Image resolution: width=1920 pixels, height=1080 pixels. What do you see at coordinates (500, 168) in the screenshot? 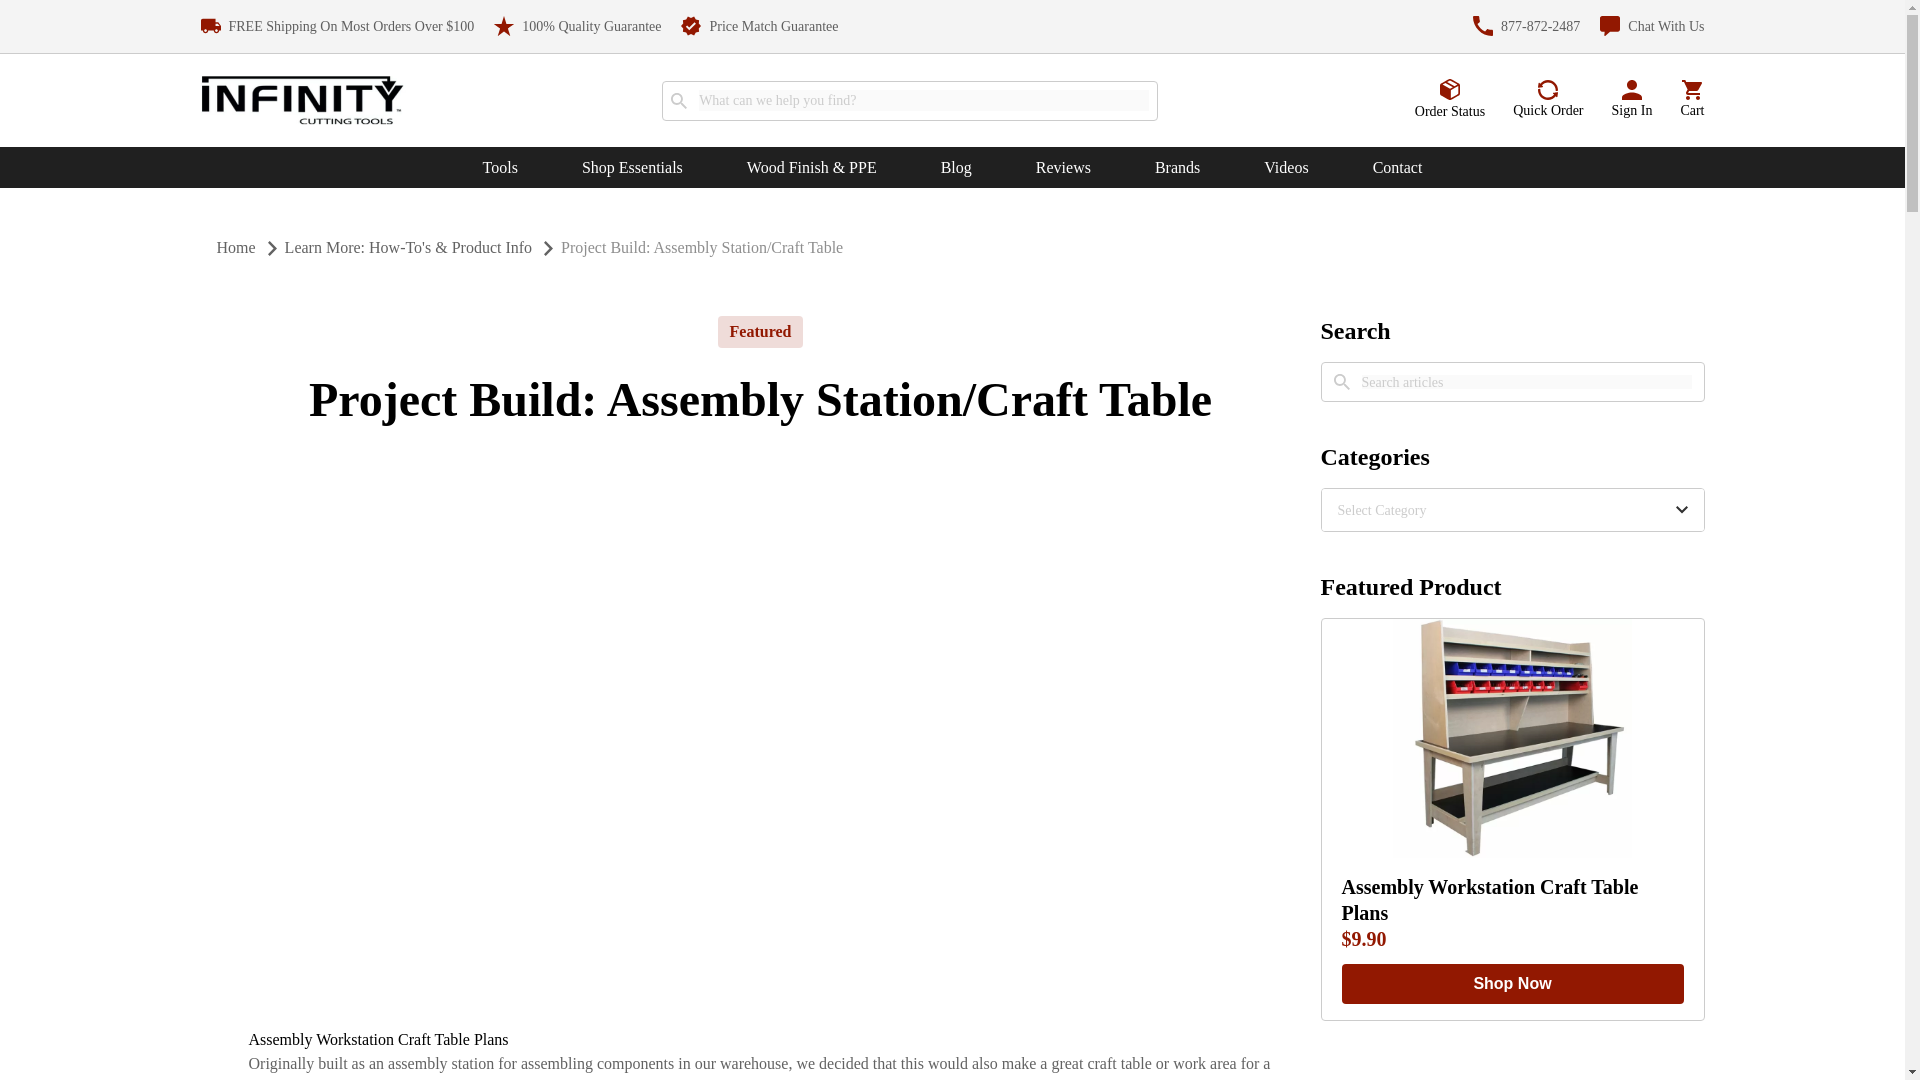
I see `Tools` at bounding box center [500, 168].